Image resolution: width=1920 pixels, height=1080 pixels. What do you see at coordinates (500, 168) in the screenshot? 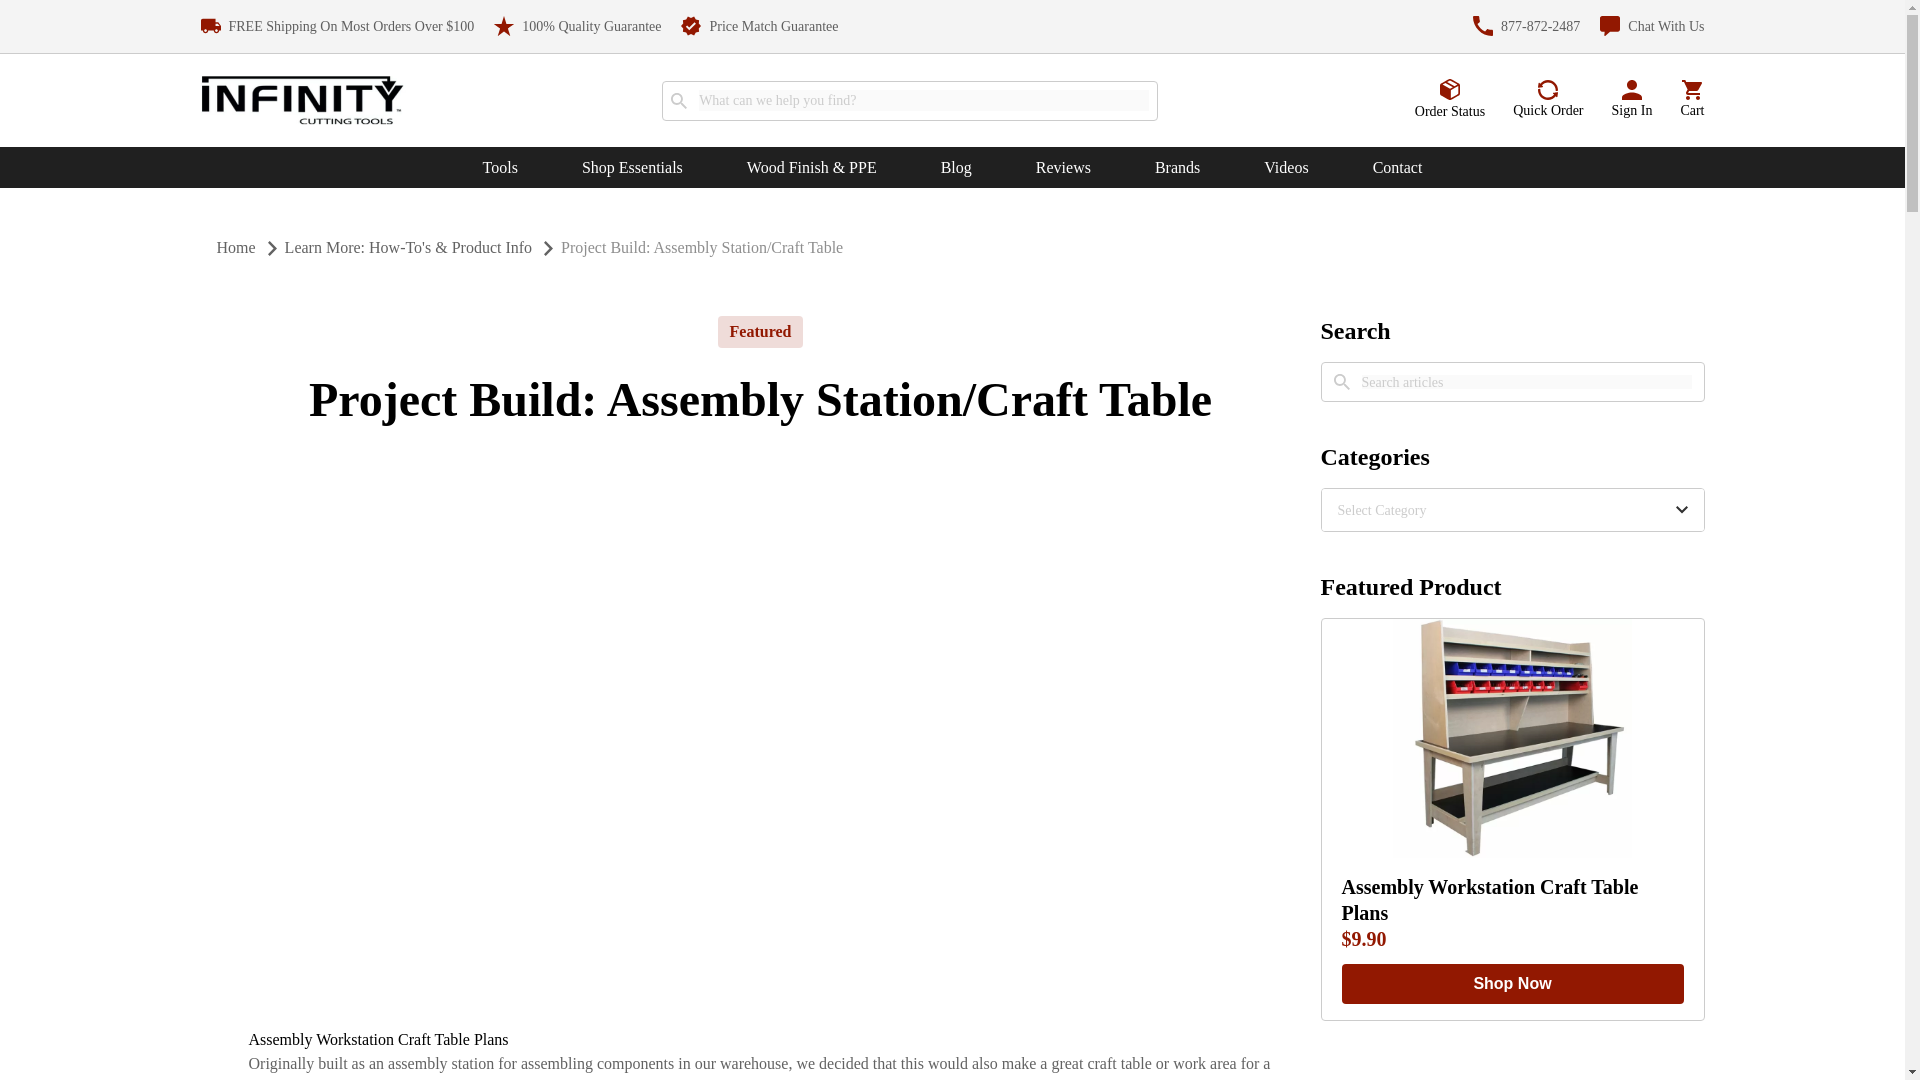
I see `Tools` at bounding box center [500, 168].